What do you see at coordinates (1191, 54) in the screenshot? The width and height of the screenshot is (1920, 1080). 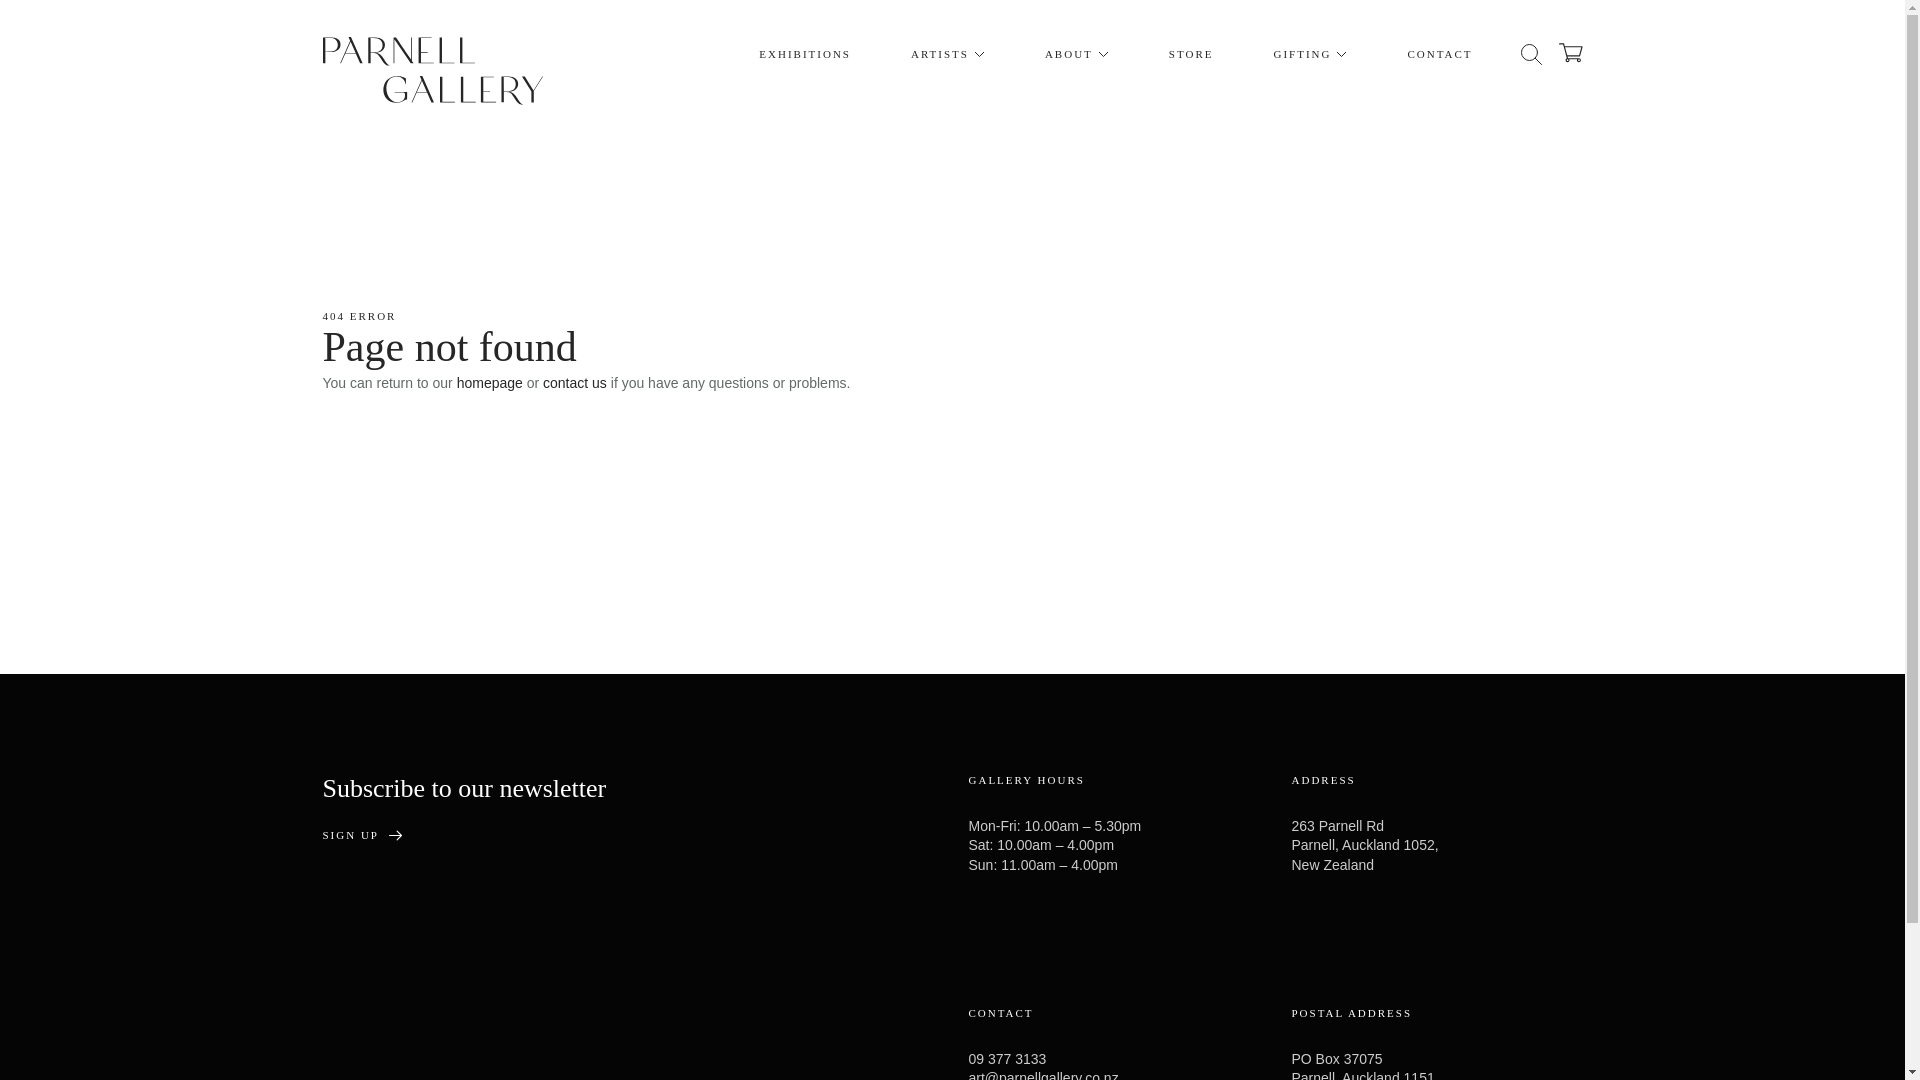 I see `STORE` at bounding box center [1191, 54].